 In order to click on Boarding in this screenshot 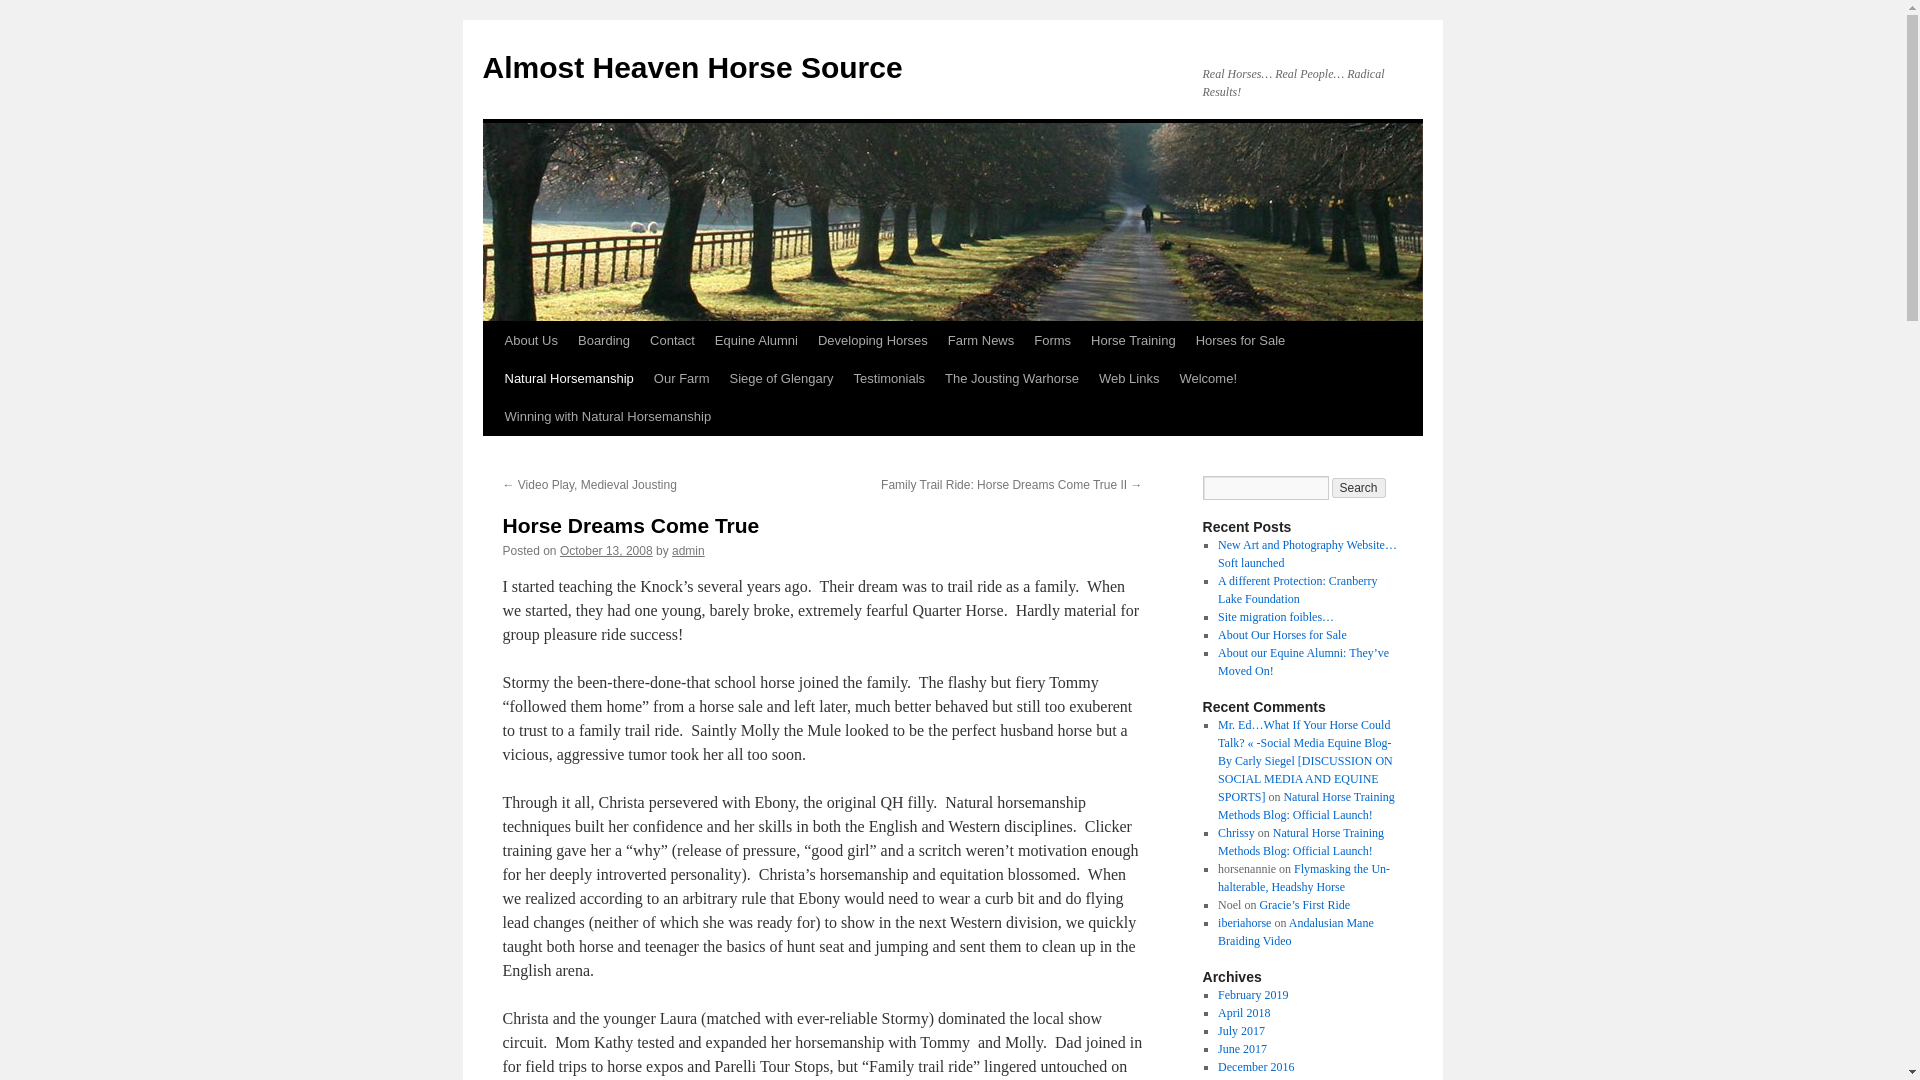, I will do `click(604, 340)`.